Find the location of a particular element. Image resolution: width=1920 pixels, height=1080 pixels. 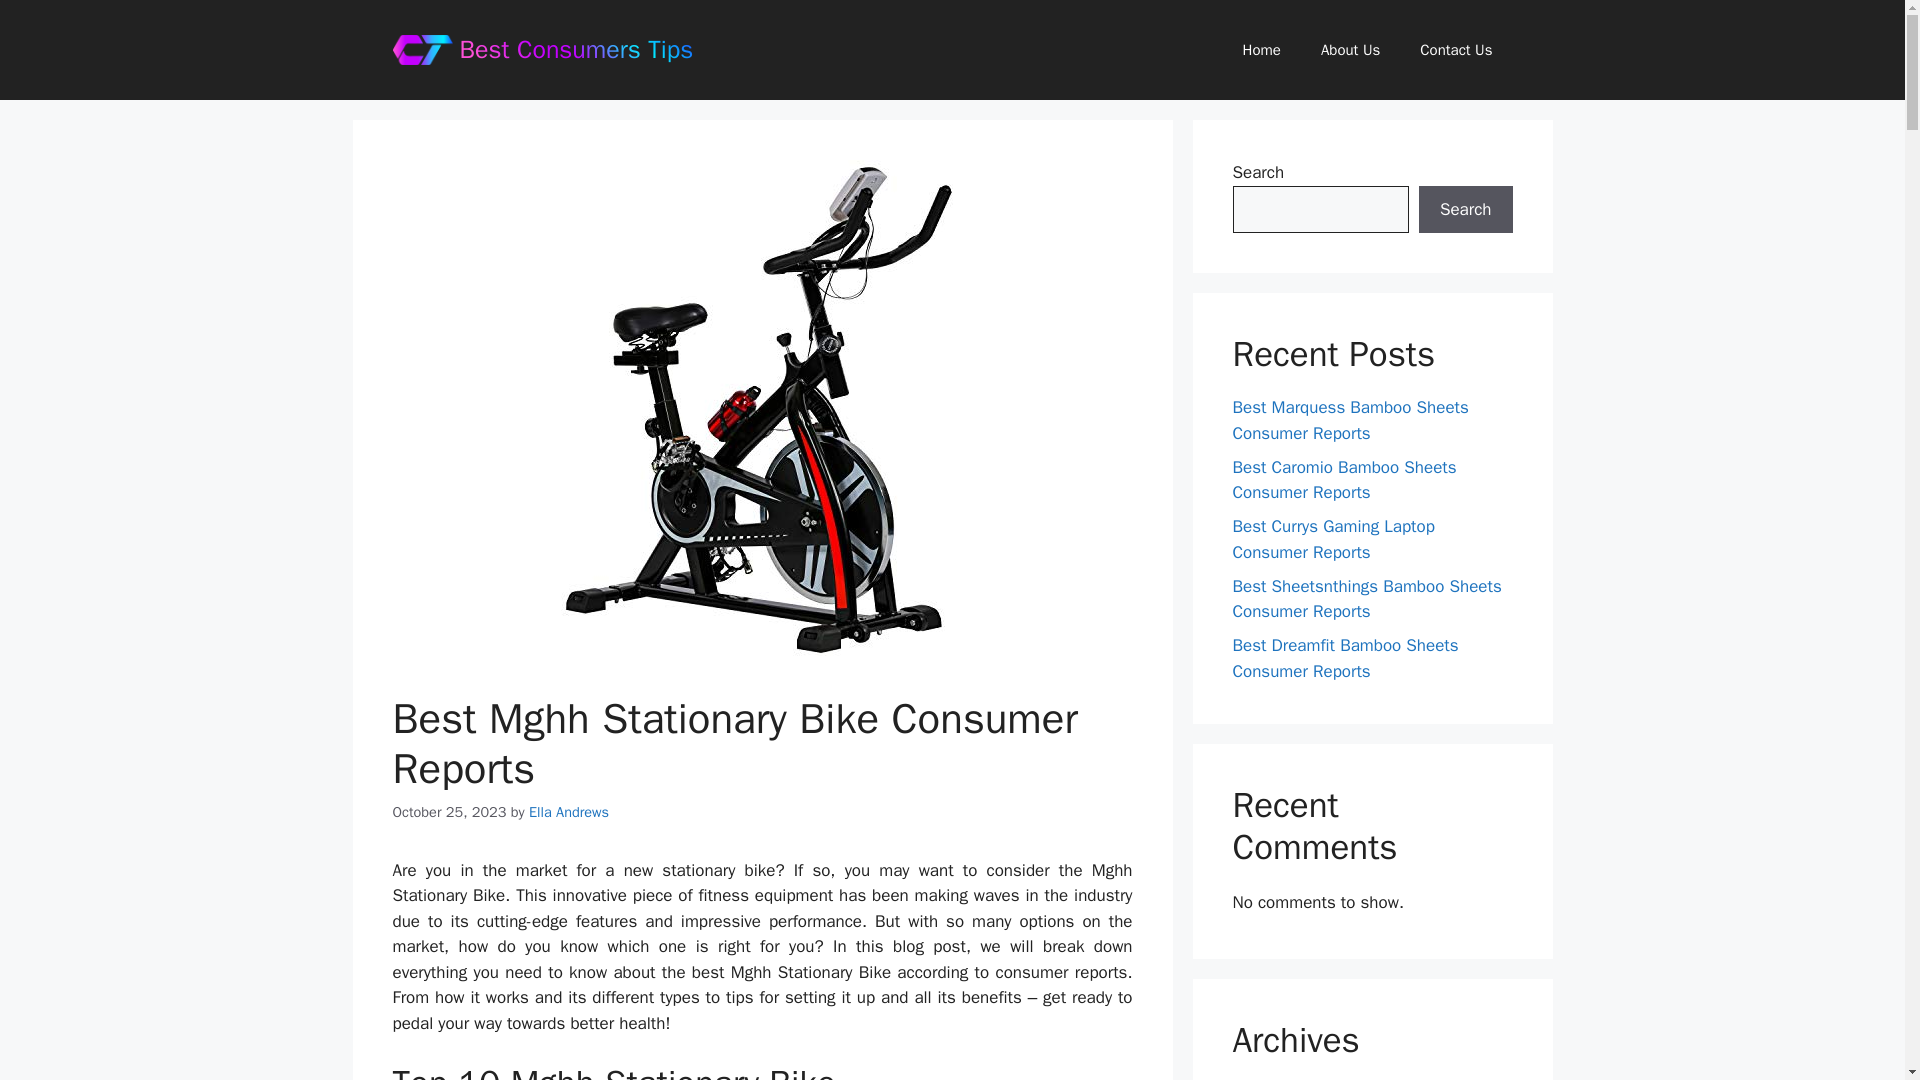

Home is located at coordinates (1262, 50).